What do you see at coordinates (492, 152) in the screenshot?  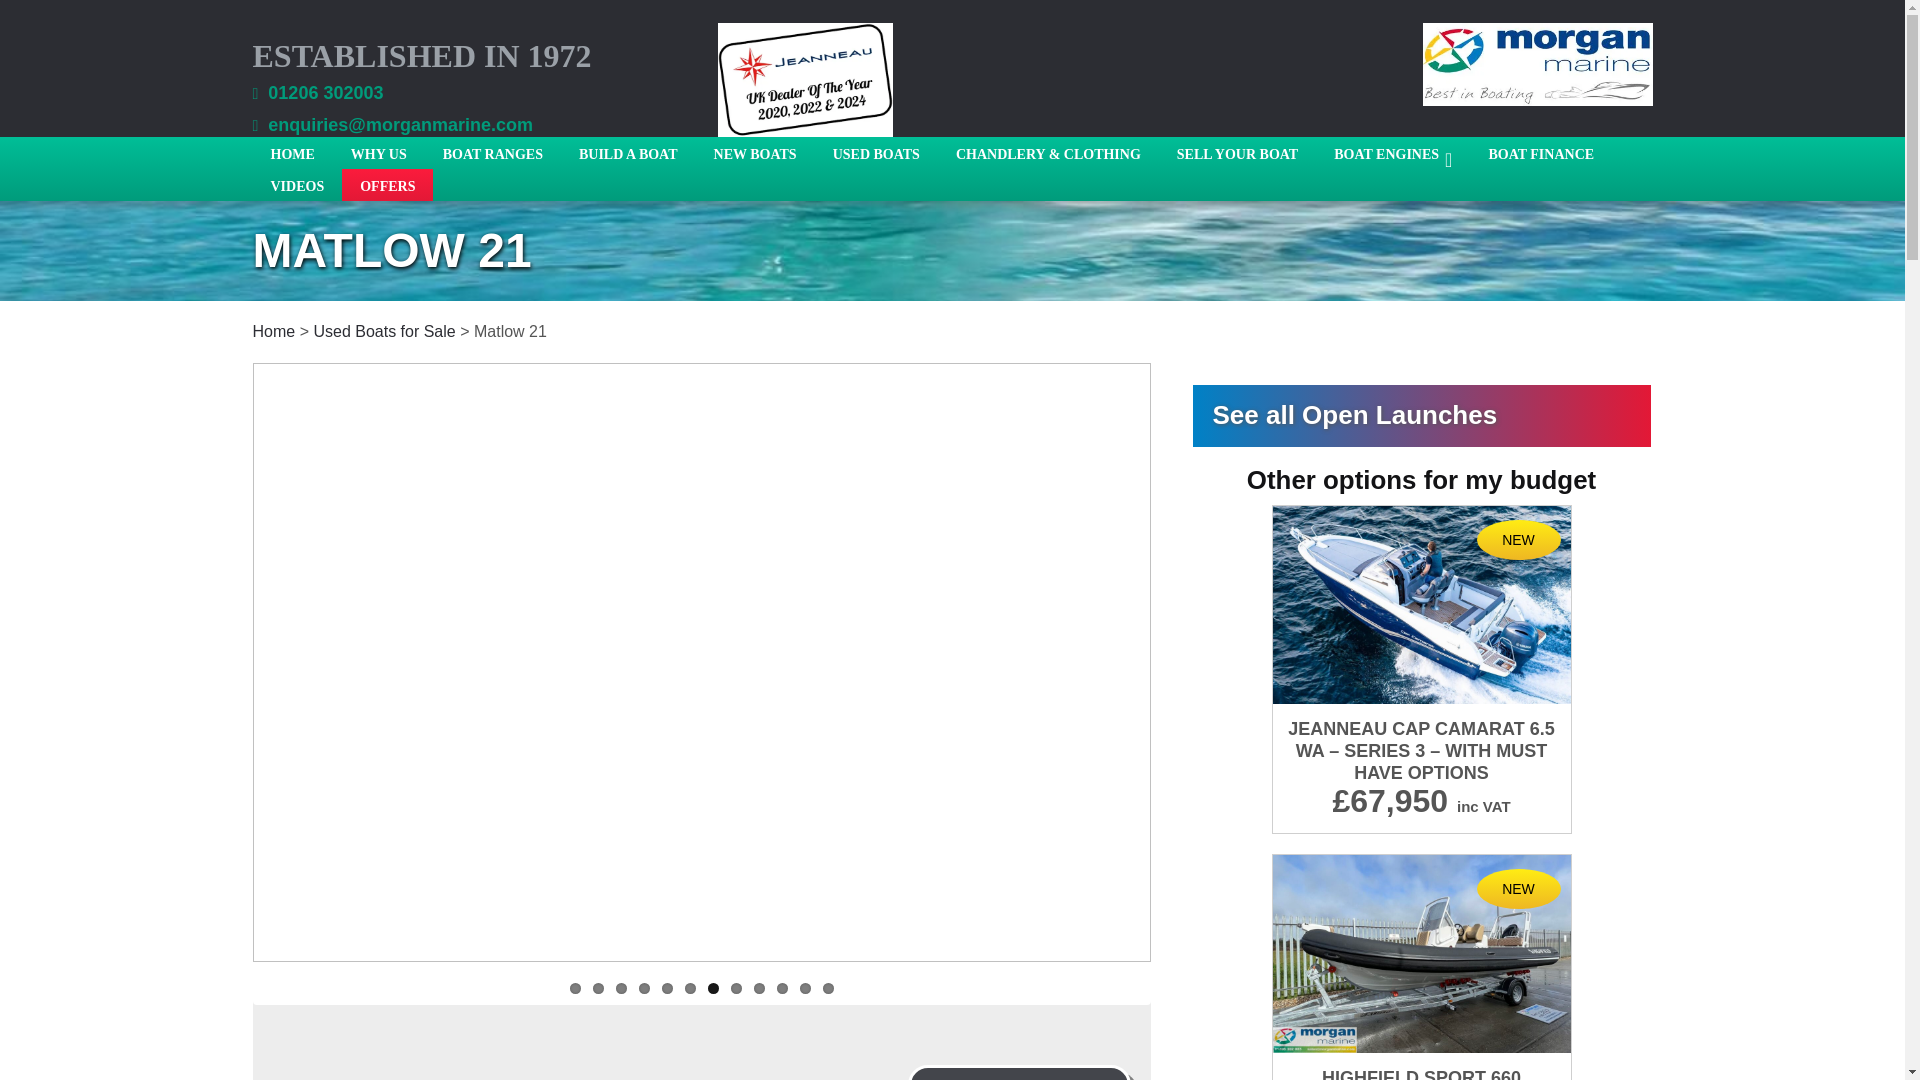 I see `BOAT RANGES` at bounding box center [492, 152].